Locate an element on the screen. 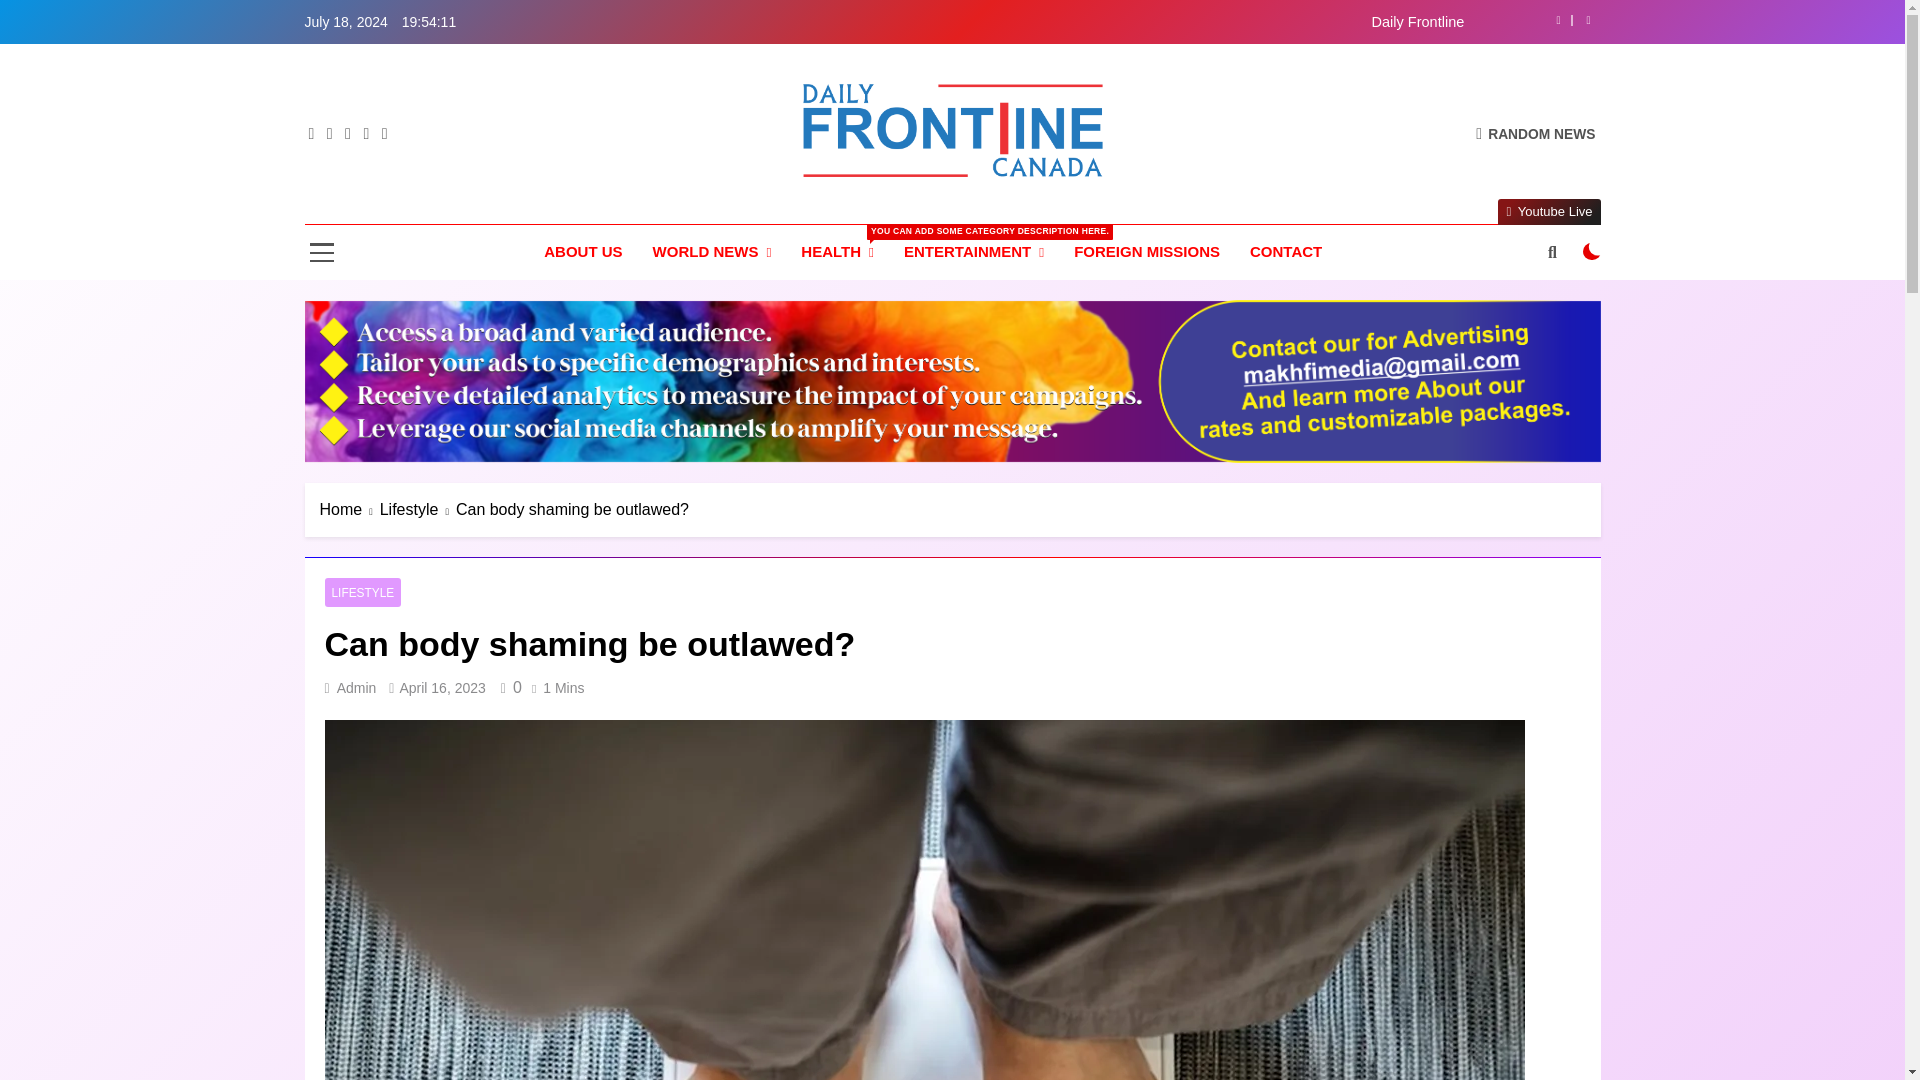  on is located at coordinates (1592, 252).